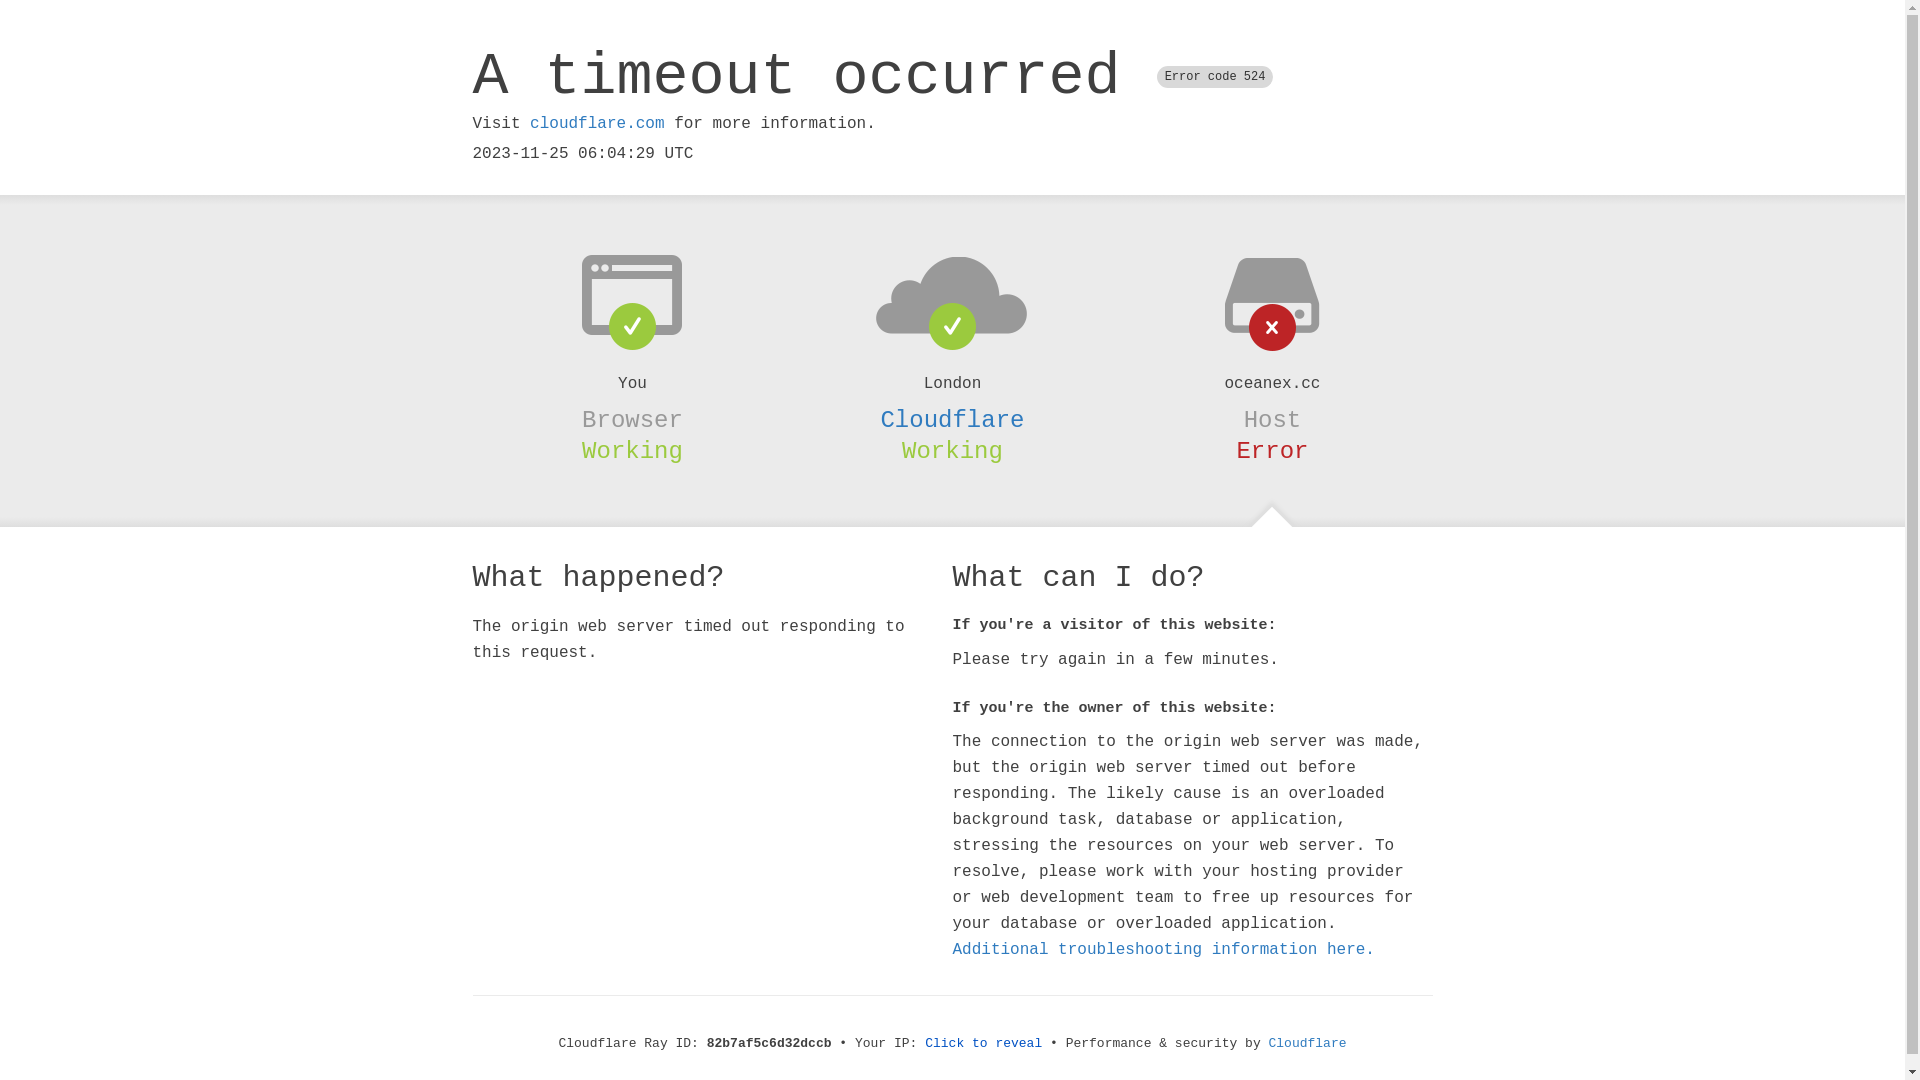  What do you see at coordinates (597, 124) in the screenshot?
I see `cloudflare.com` at bounding box center [597, 124].